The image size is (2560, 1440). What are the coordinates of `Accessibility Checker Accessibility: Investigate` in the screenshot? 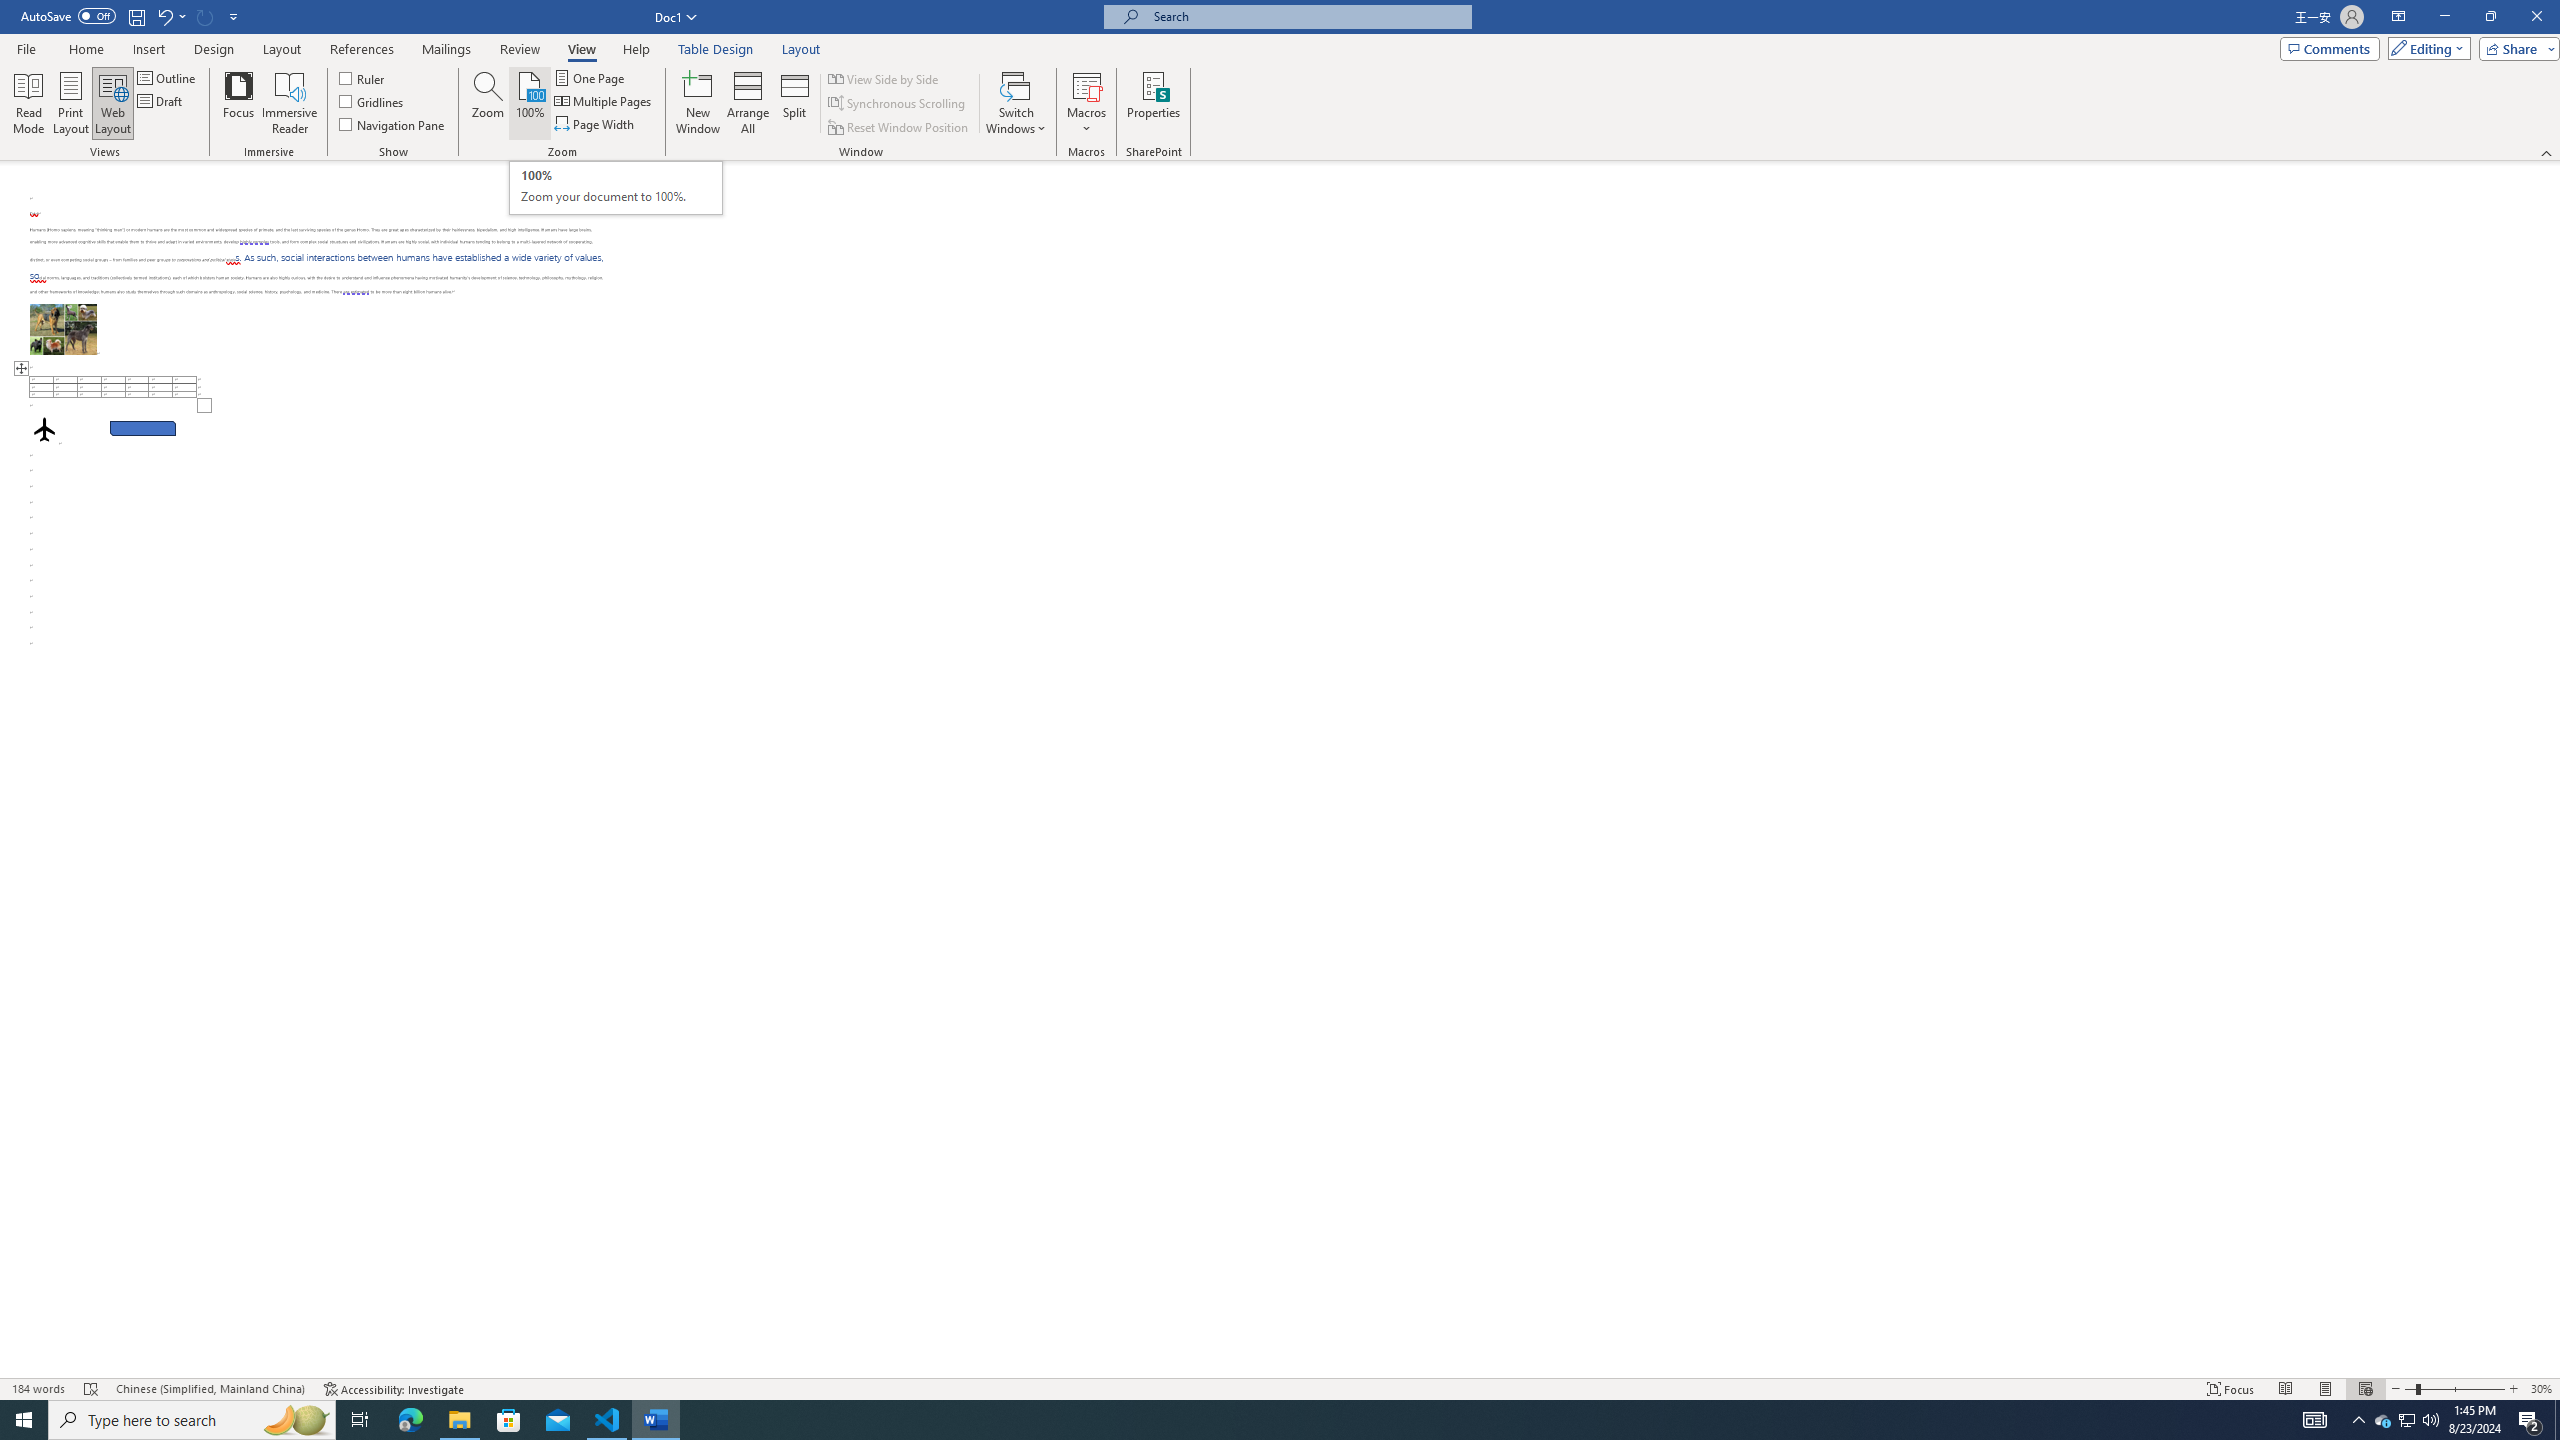 It's located at (394, 1389).